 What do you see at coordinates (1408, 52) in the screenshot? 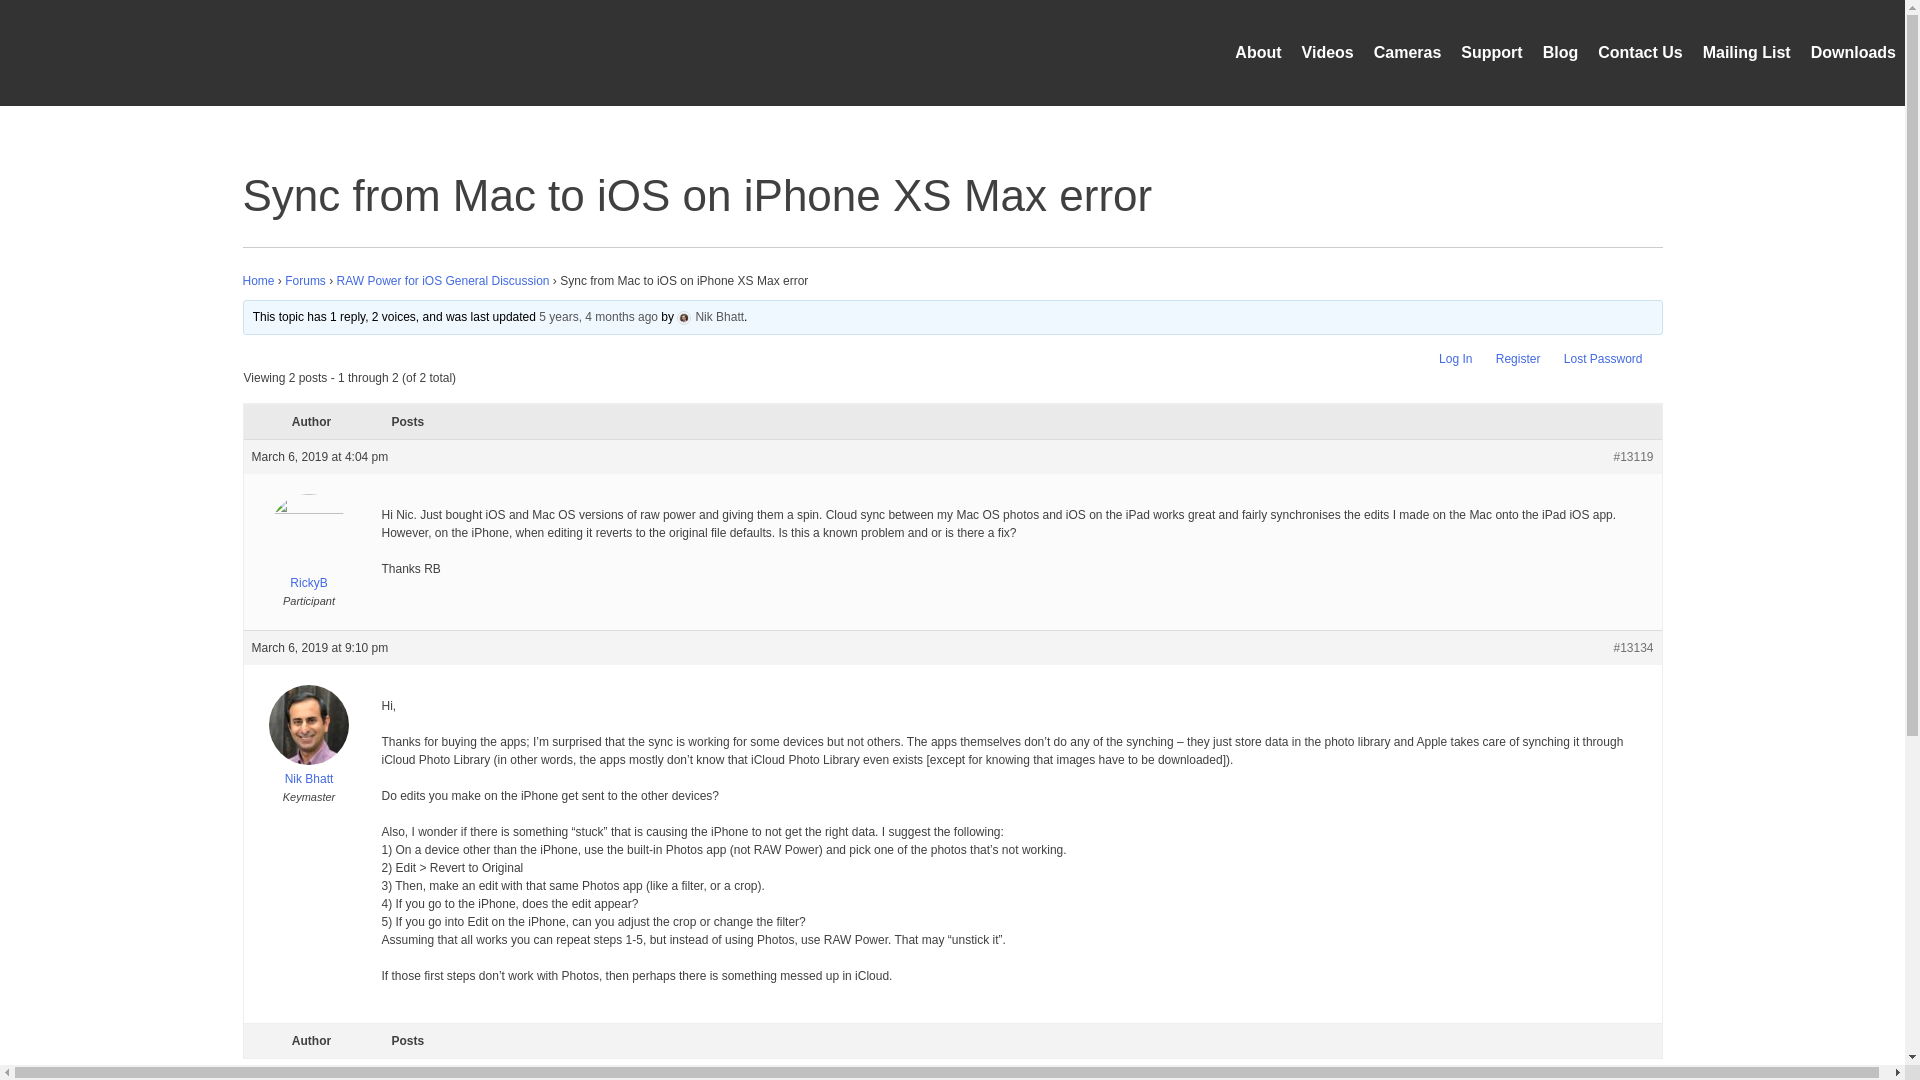
I see `Cameras` at bounding box center [1408, 52].